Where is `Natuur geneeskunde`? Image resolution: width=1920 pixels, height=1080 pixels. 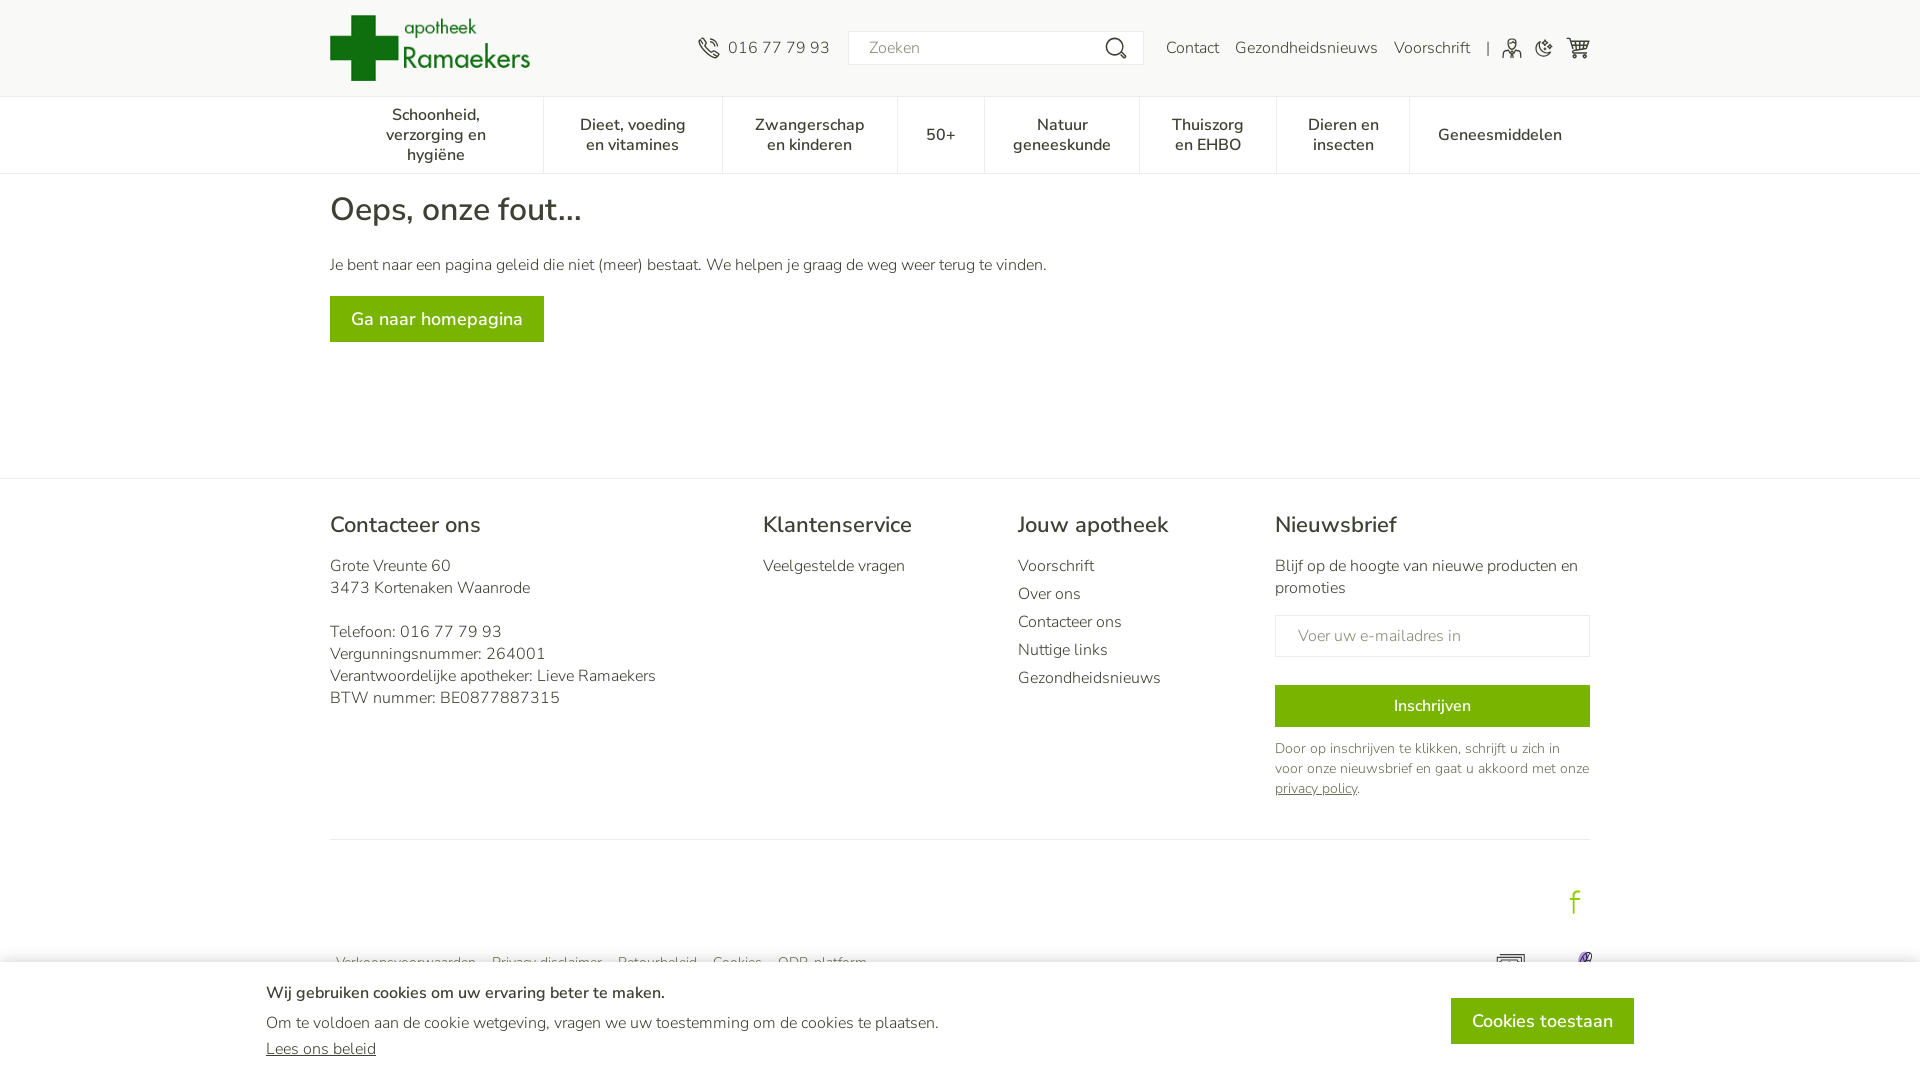 Natuur geneeskunde is located at coordinates (1062, 133).